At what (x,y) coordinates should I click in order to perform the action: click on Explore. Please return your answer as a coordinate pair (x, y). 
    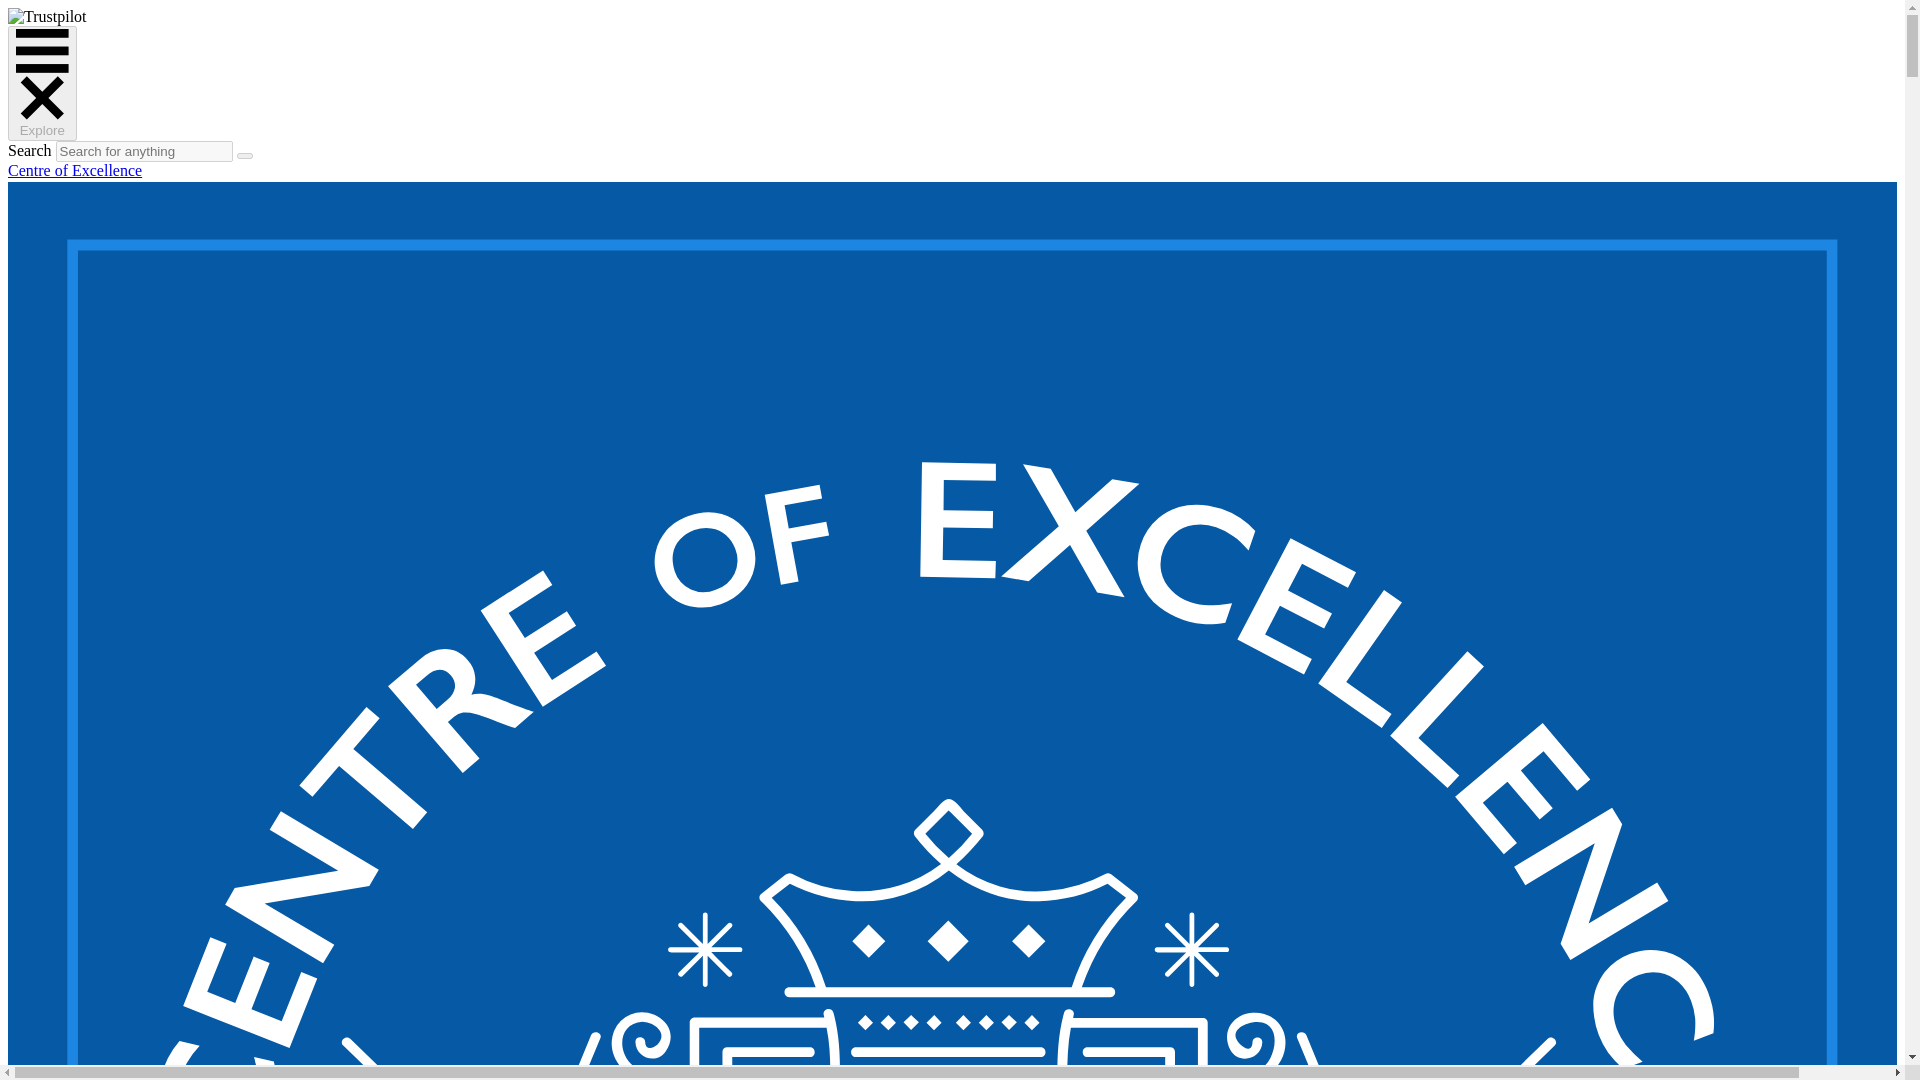
    Looking at the image, I should click on (42, 83).